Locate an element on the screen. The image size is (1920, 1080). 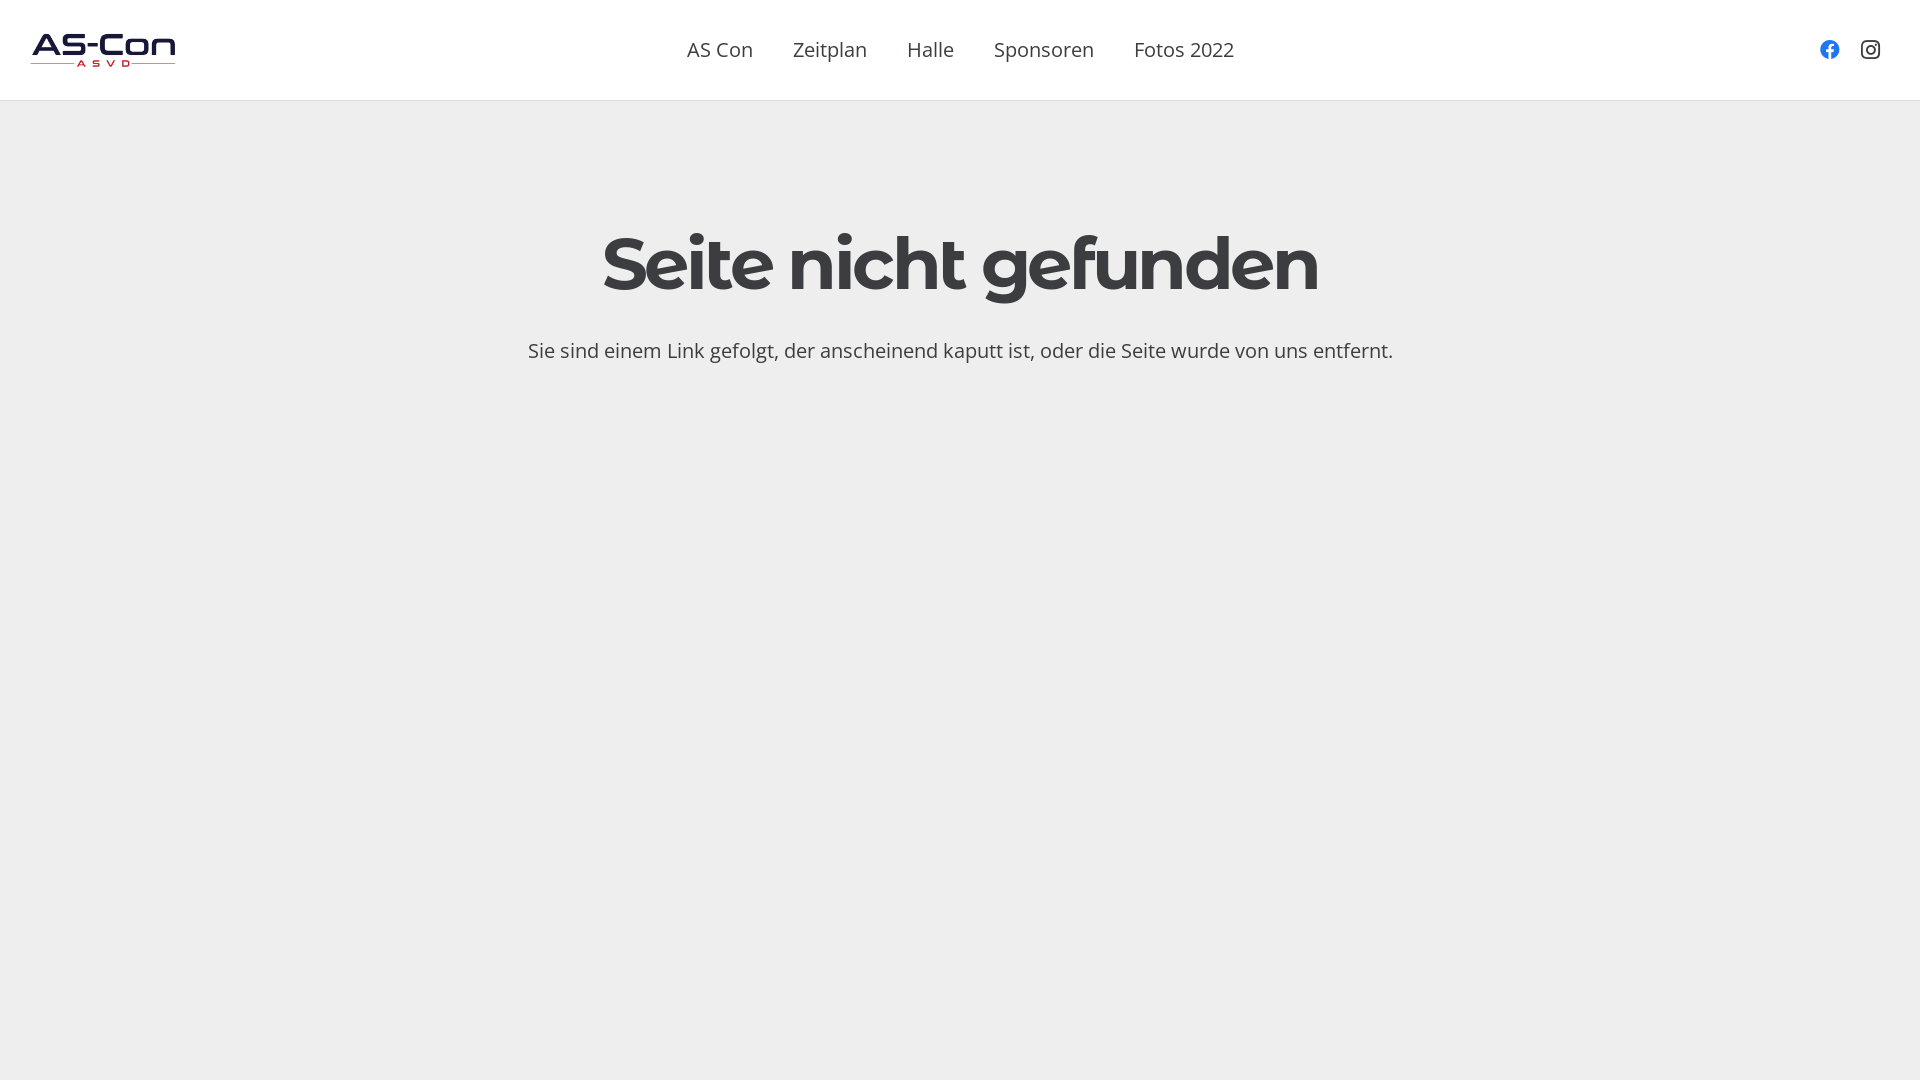
AS Con is located at coordinates (719, 50).